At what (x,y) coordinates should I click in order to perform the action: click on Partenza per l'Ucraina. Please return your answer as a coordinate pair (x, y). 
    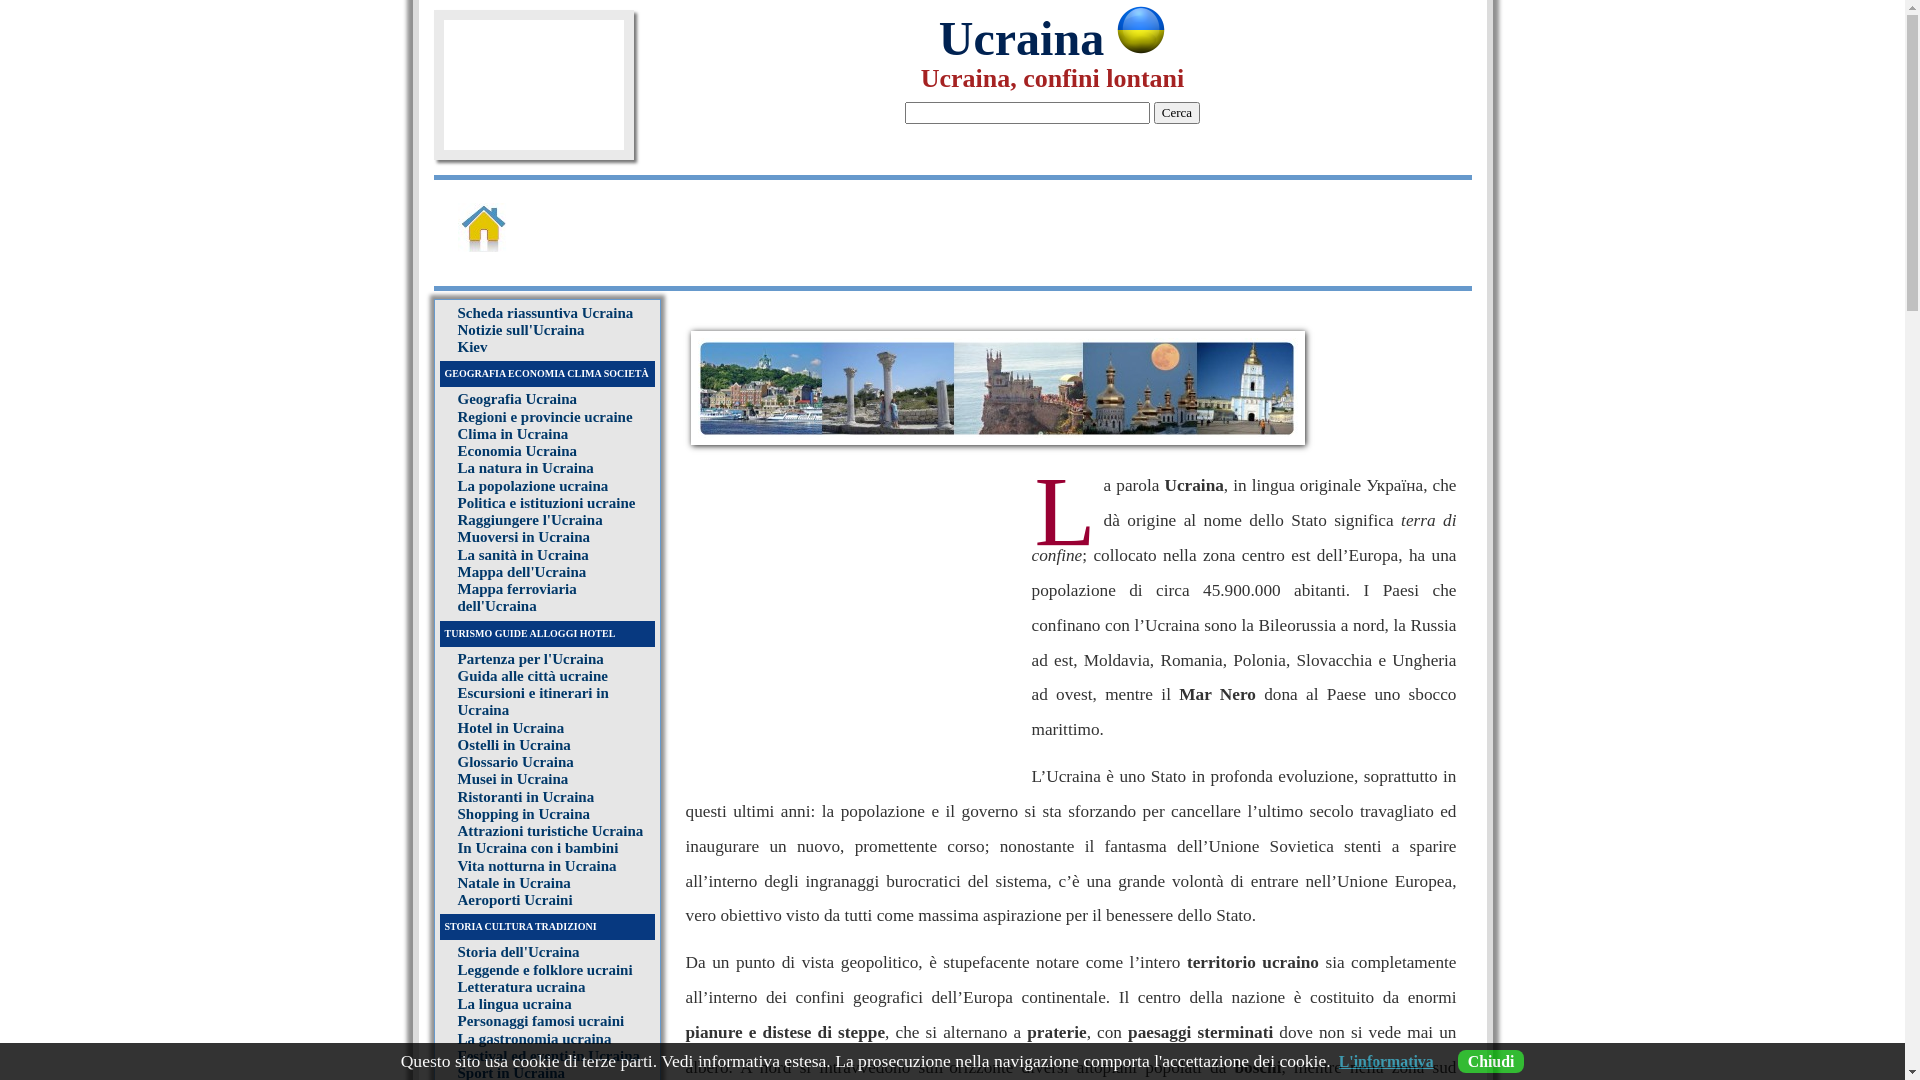
    Looking at the image, I should click on (531, 658).